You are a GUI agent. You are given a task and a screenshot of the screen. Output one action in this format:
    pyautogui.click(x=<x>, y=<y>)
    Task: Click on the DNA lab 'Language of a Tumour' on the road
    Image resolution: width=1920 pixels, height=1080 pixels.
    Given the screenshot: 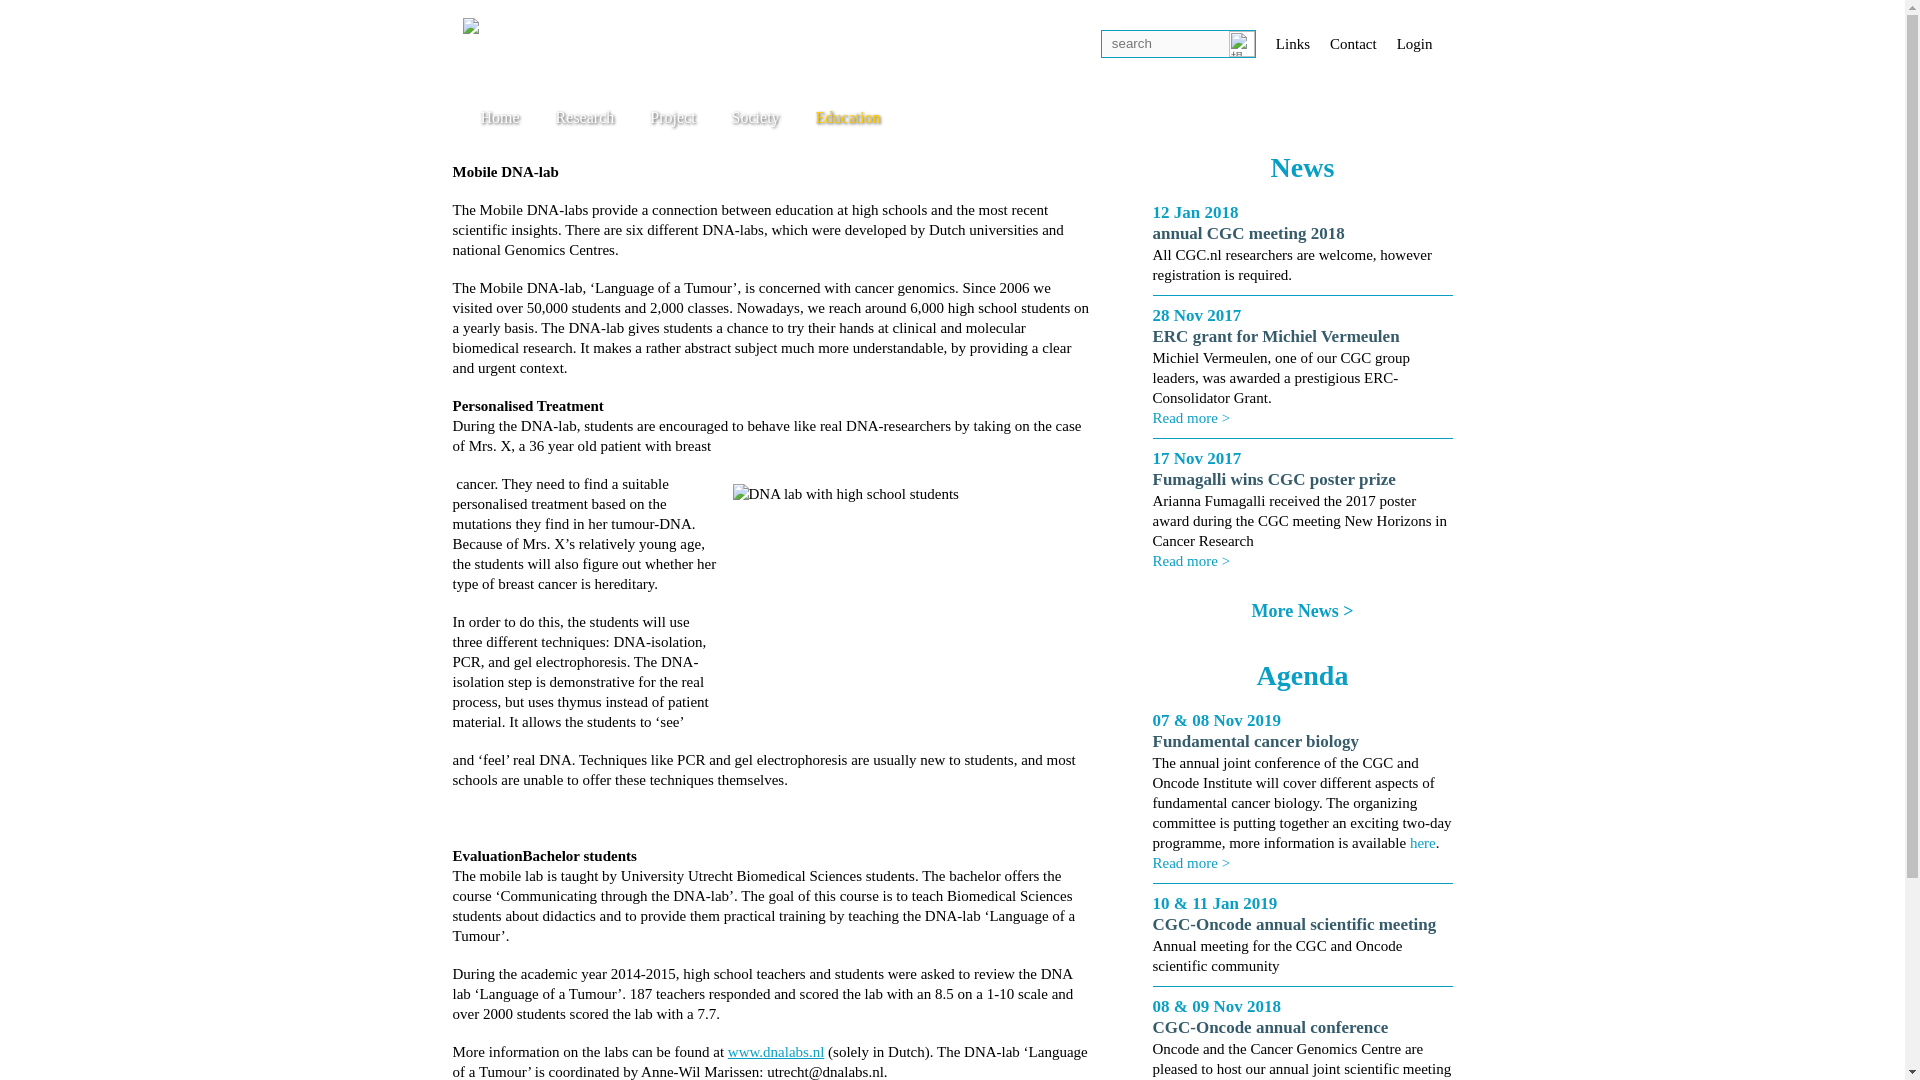 What is the action you would take?
    pyautogui.click(x=906, y=600)
    